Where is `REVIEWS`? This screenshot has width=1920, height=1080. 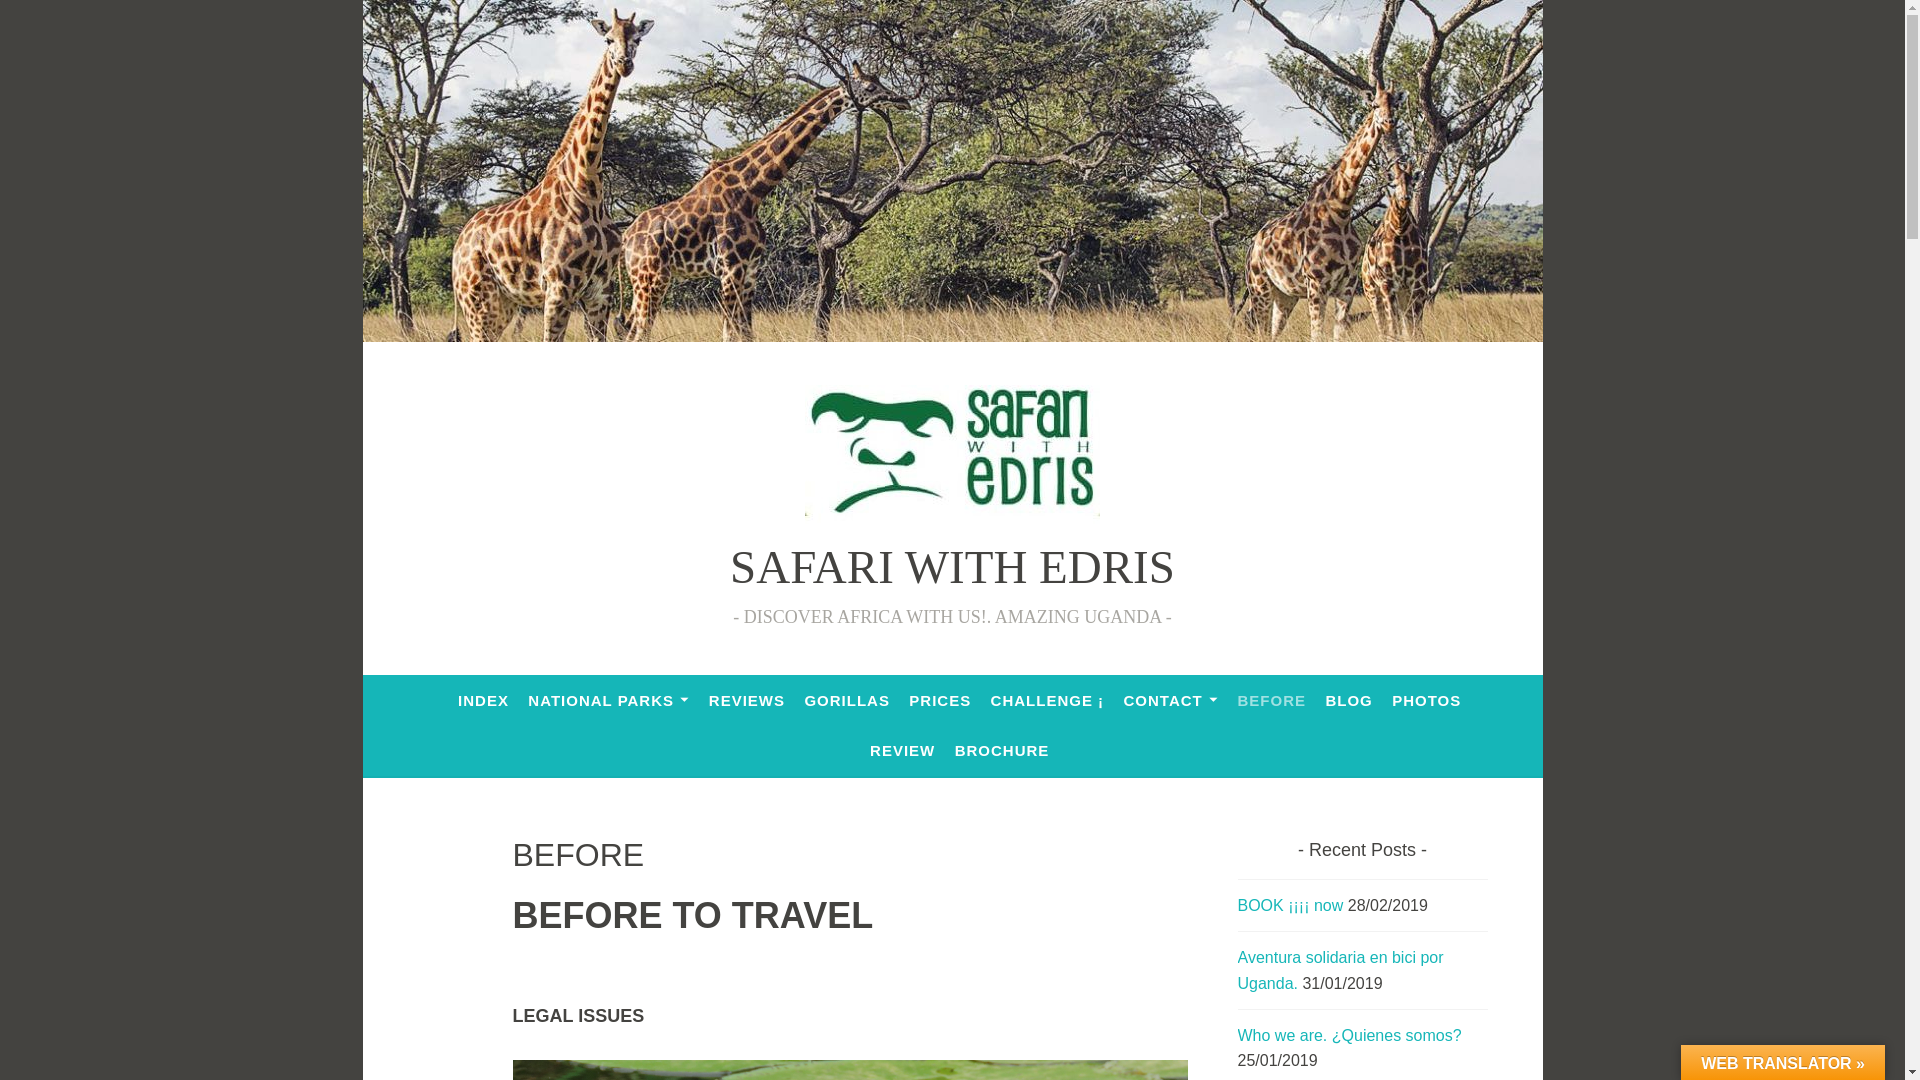 REVIEWS is located at coordinates (746, 700).